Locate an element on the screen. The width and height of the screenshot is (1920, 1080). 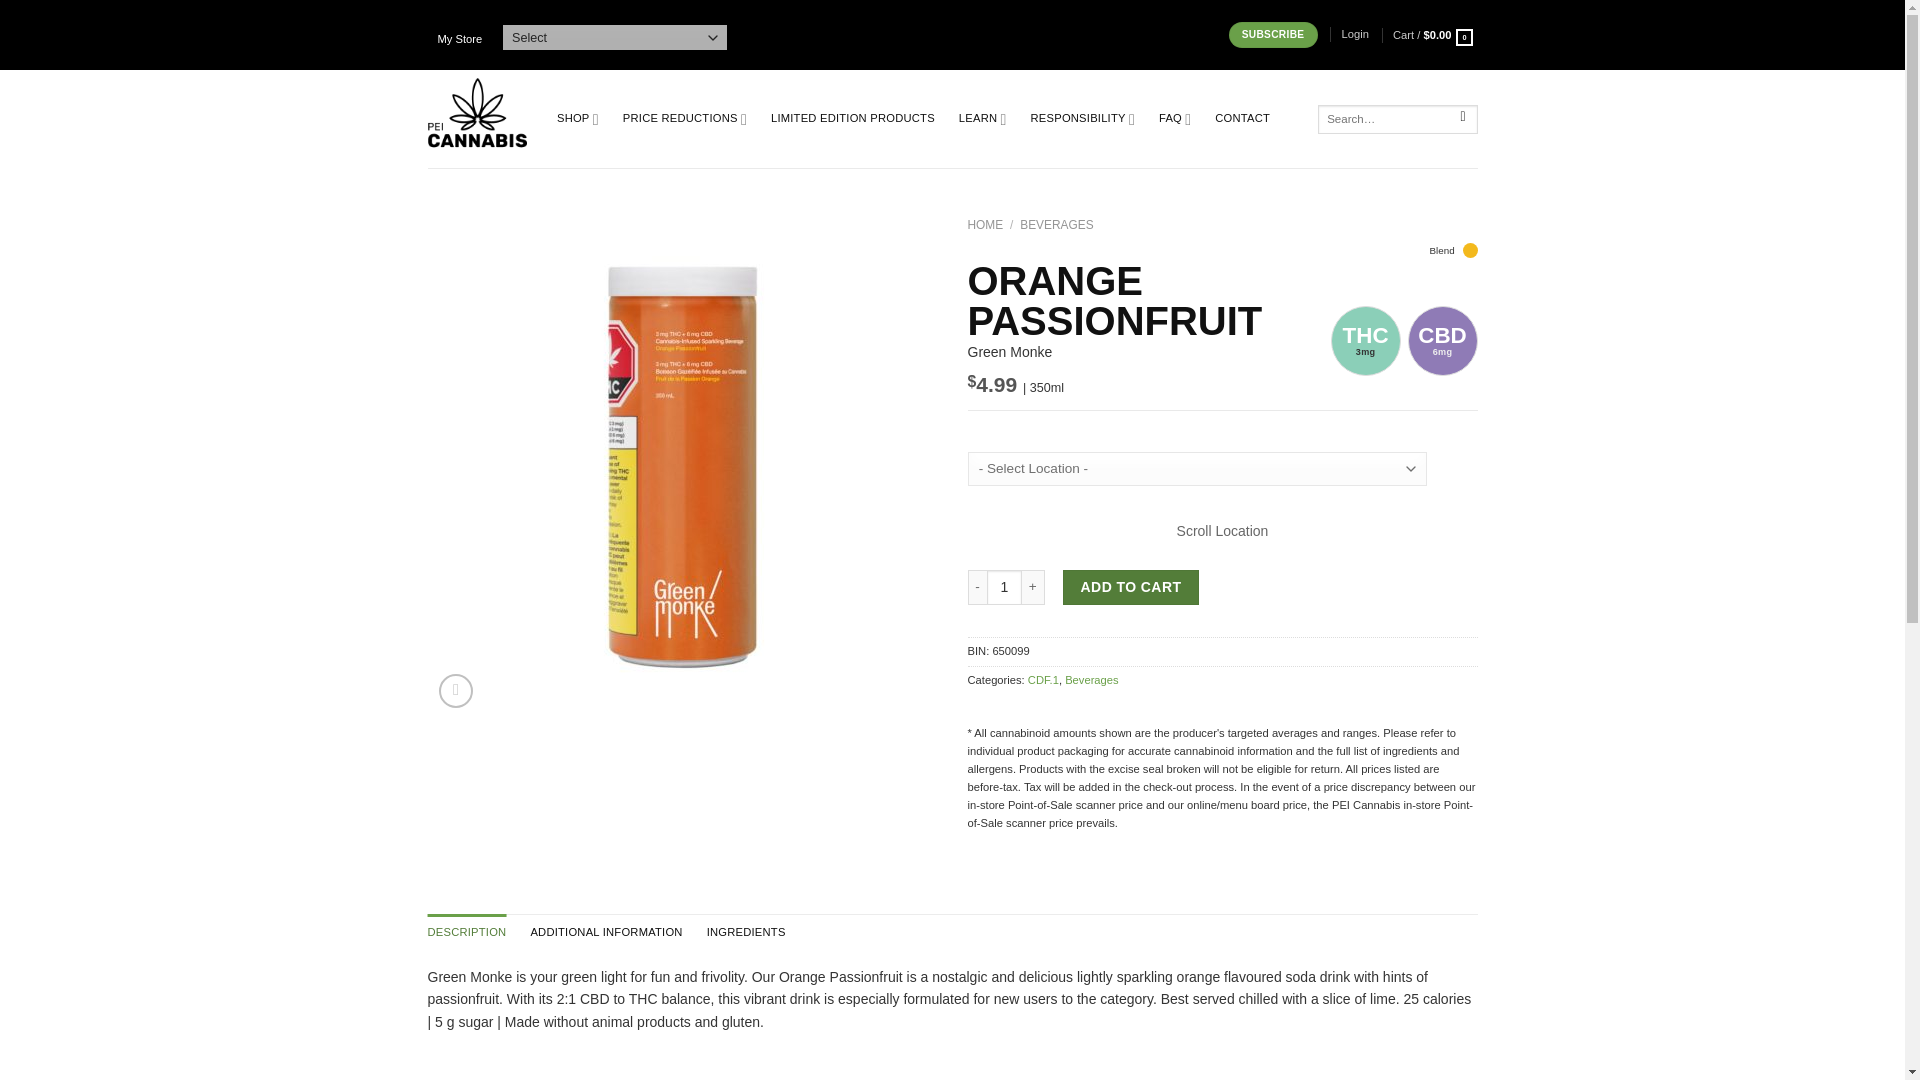
Scroll Location is located at coordinates (1222, 526).